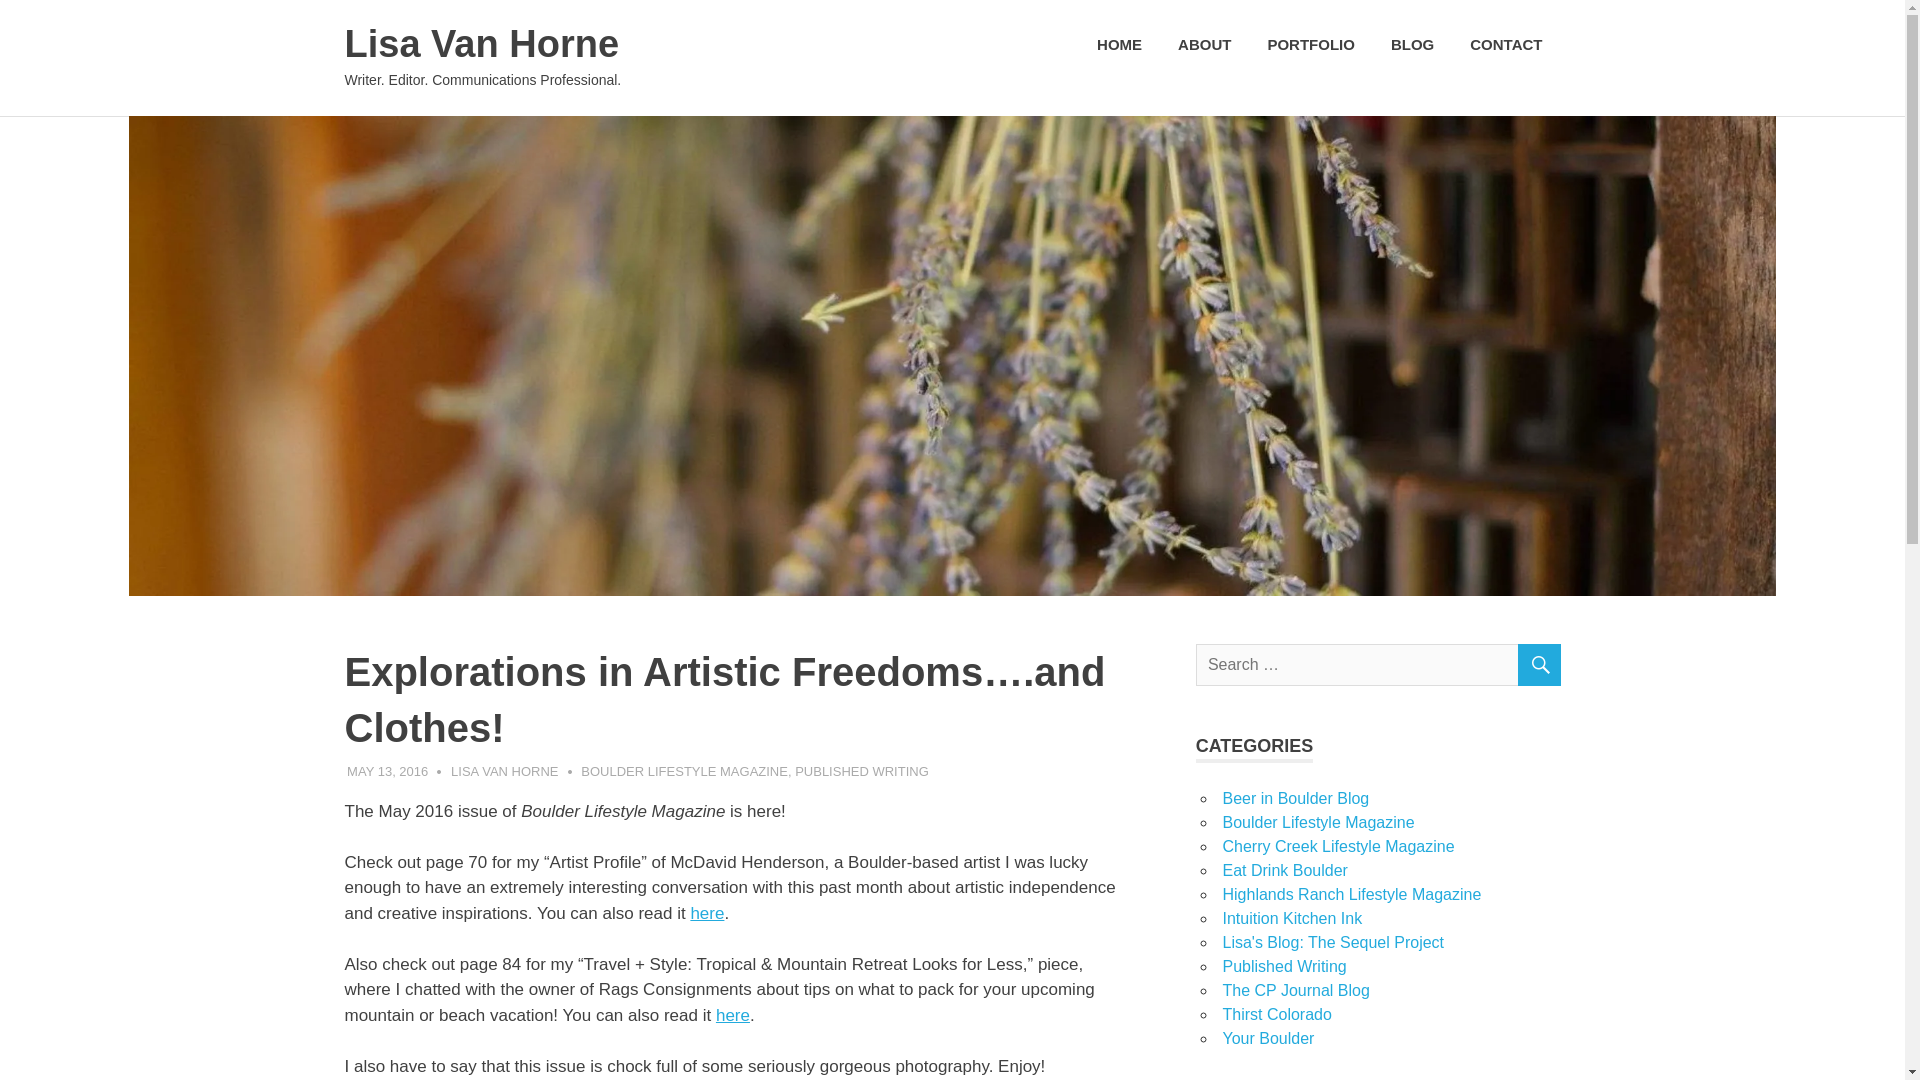 The width and height of the screenshot is (1920, 1080). Describe the element at coordinates (1291, 918) in the screenshot. I see `Intuition Kitchen Ink` at that location.